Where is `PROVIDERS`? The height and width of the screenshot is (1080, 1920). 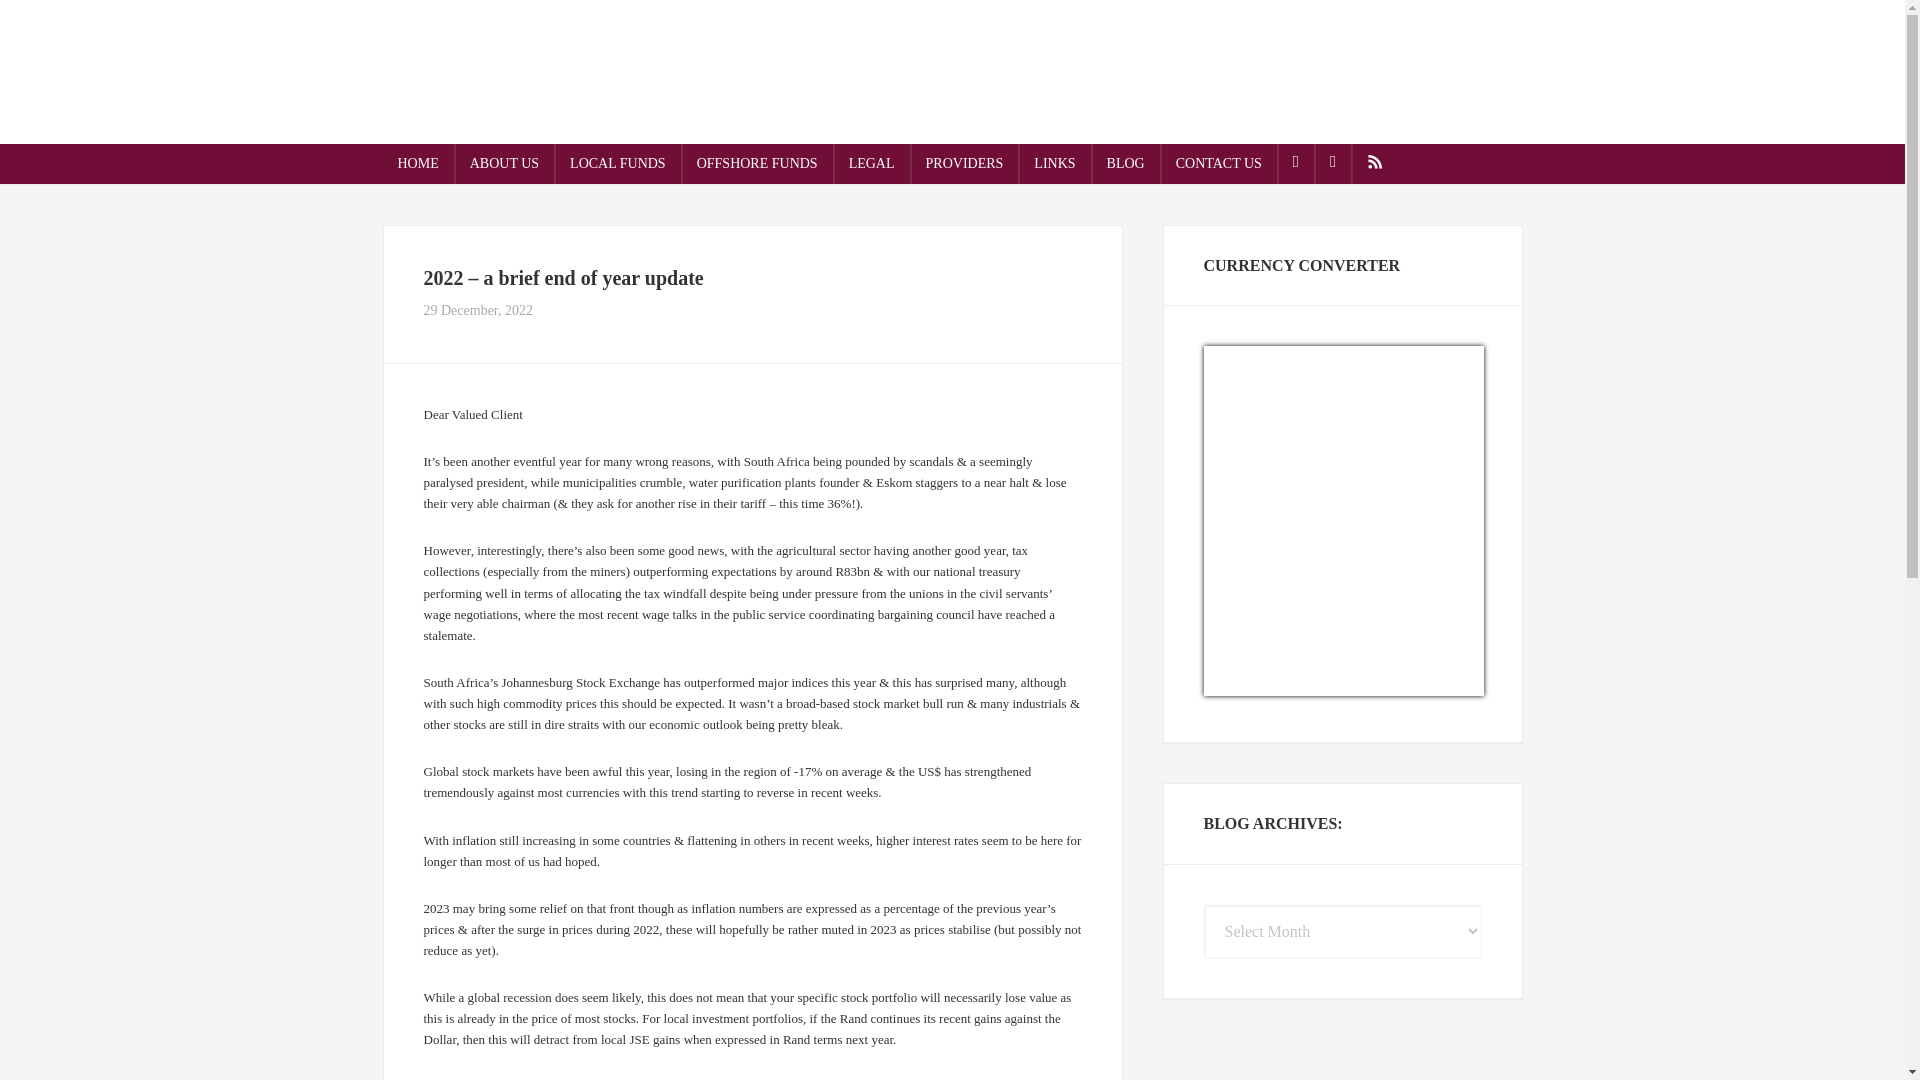
PROVIDERS is located at coordinates (964, 163).